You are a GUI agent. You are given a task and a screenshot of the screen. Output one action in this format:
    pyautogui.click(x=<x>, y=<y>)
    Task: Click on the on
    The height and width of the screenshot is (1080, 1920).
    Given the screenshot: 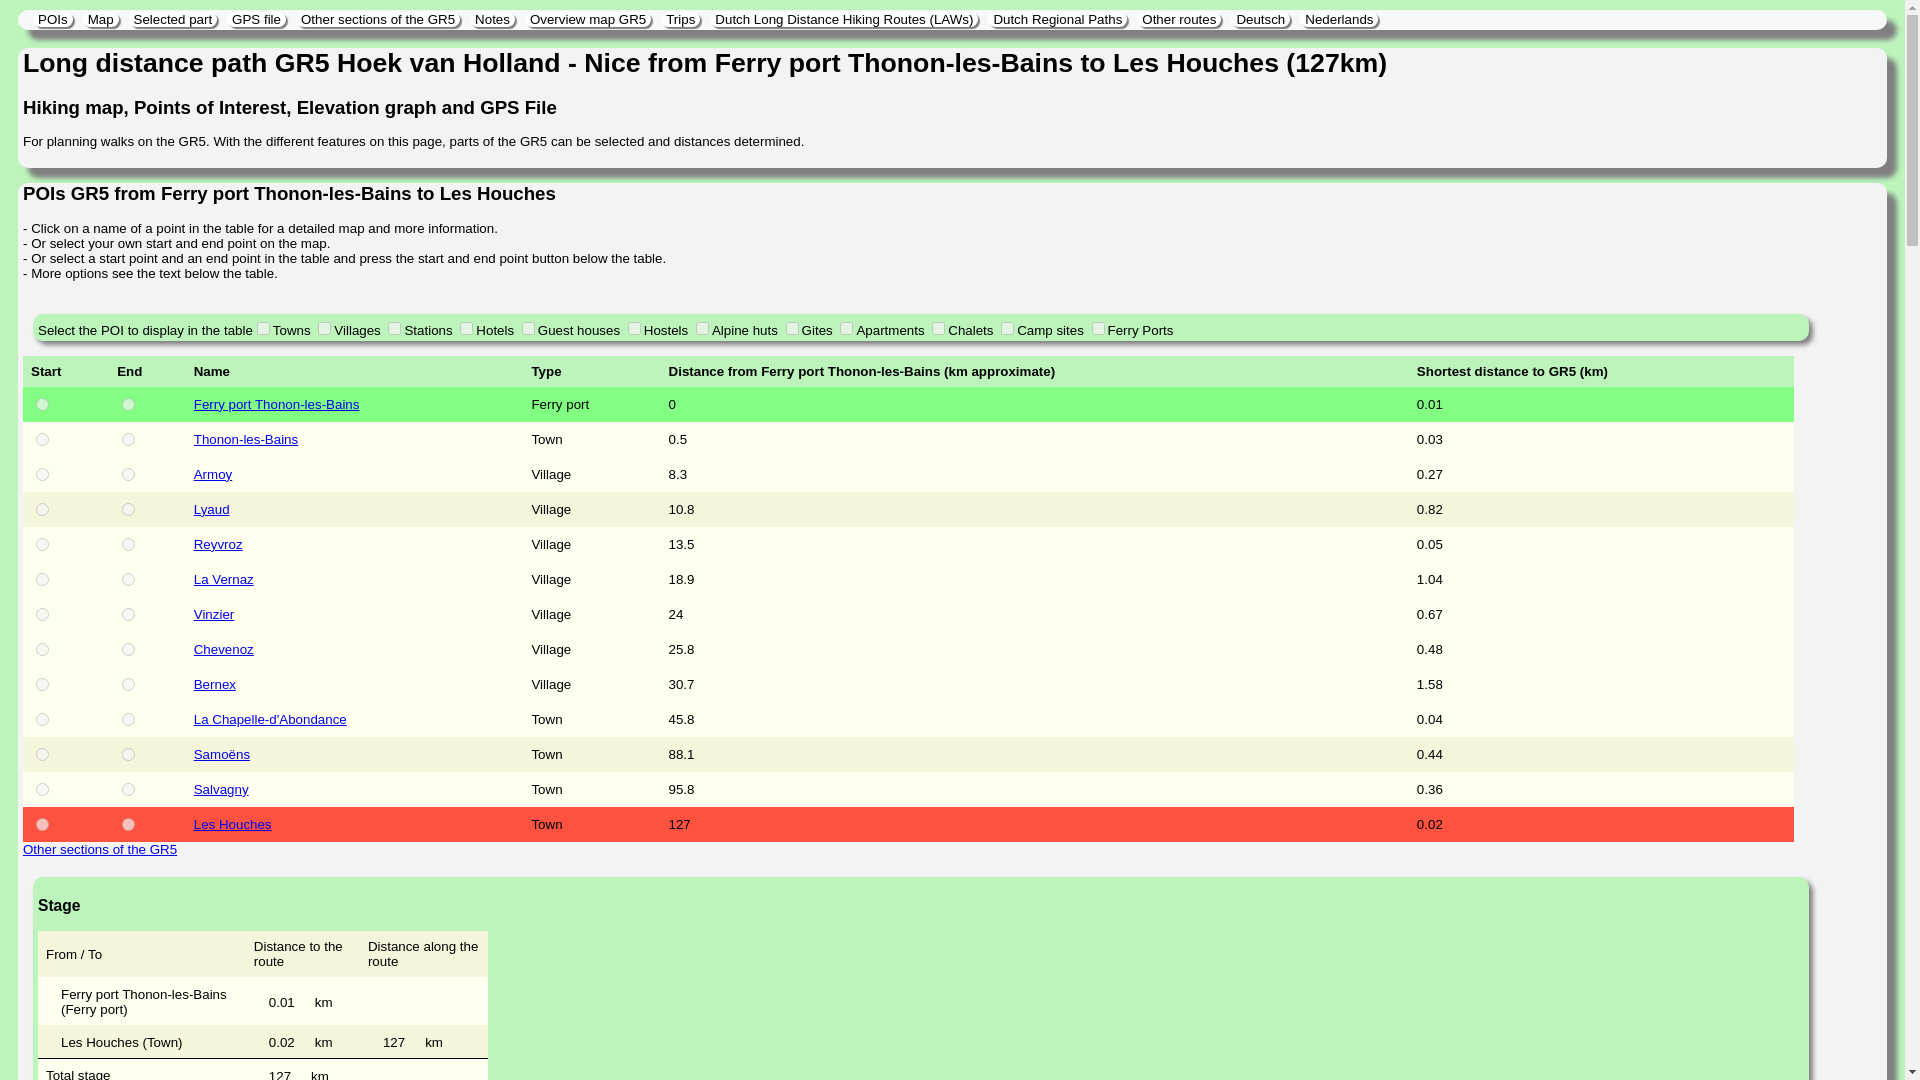 What is the action you would take?
    pyautogui.click(x=634, y=328)
    